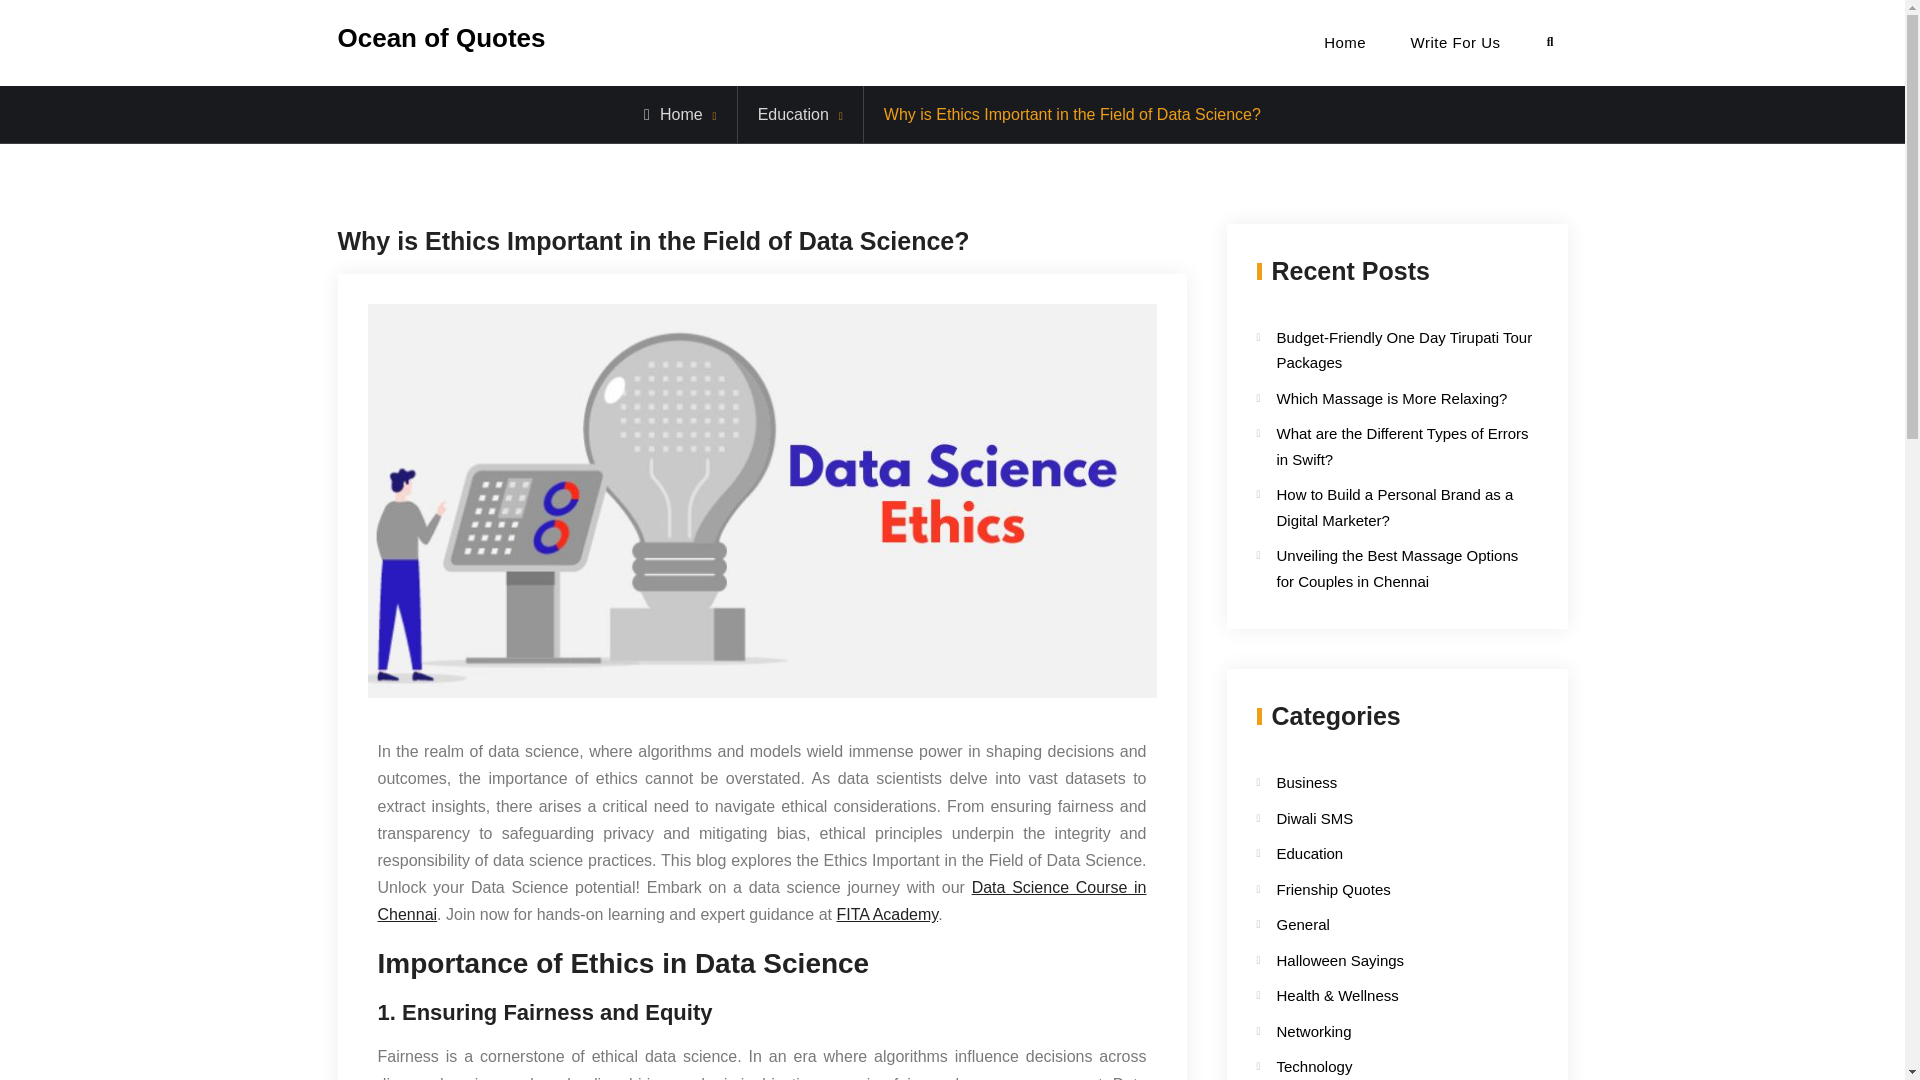  What do you see at coordinates (886, 914) in the screenshot?
I see `FITA Academy` at bounding box center [886, 914].